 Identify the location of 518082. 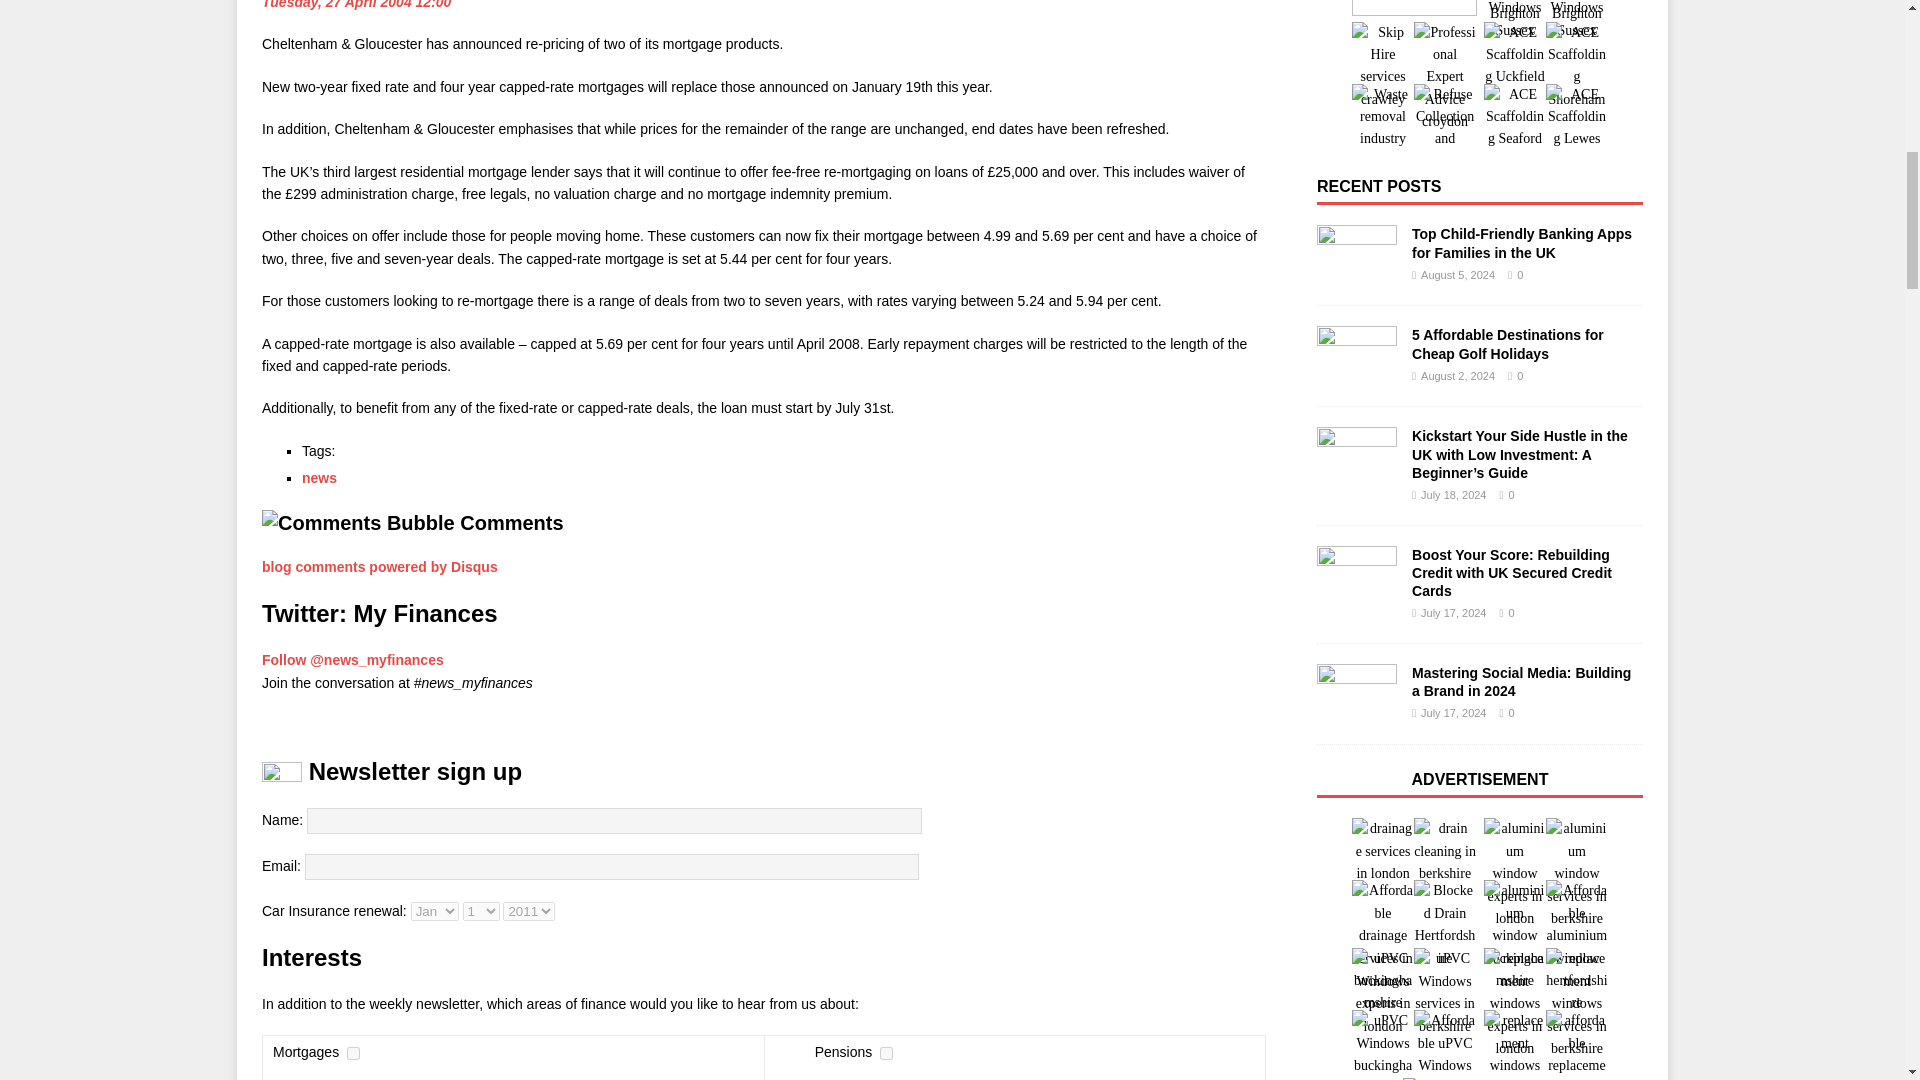
(886, 1052).